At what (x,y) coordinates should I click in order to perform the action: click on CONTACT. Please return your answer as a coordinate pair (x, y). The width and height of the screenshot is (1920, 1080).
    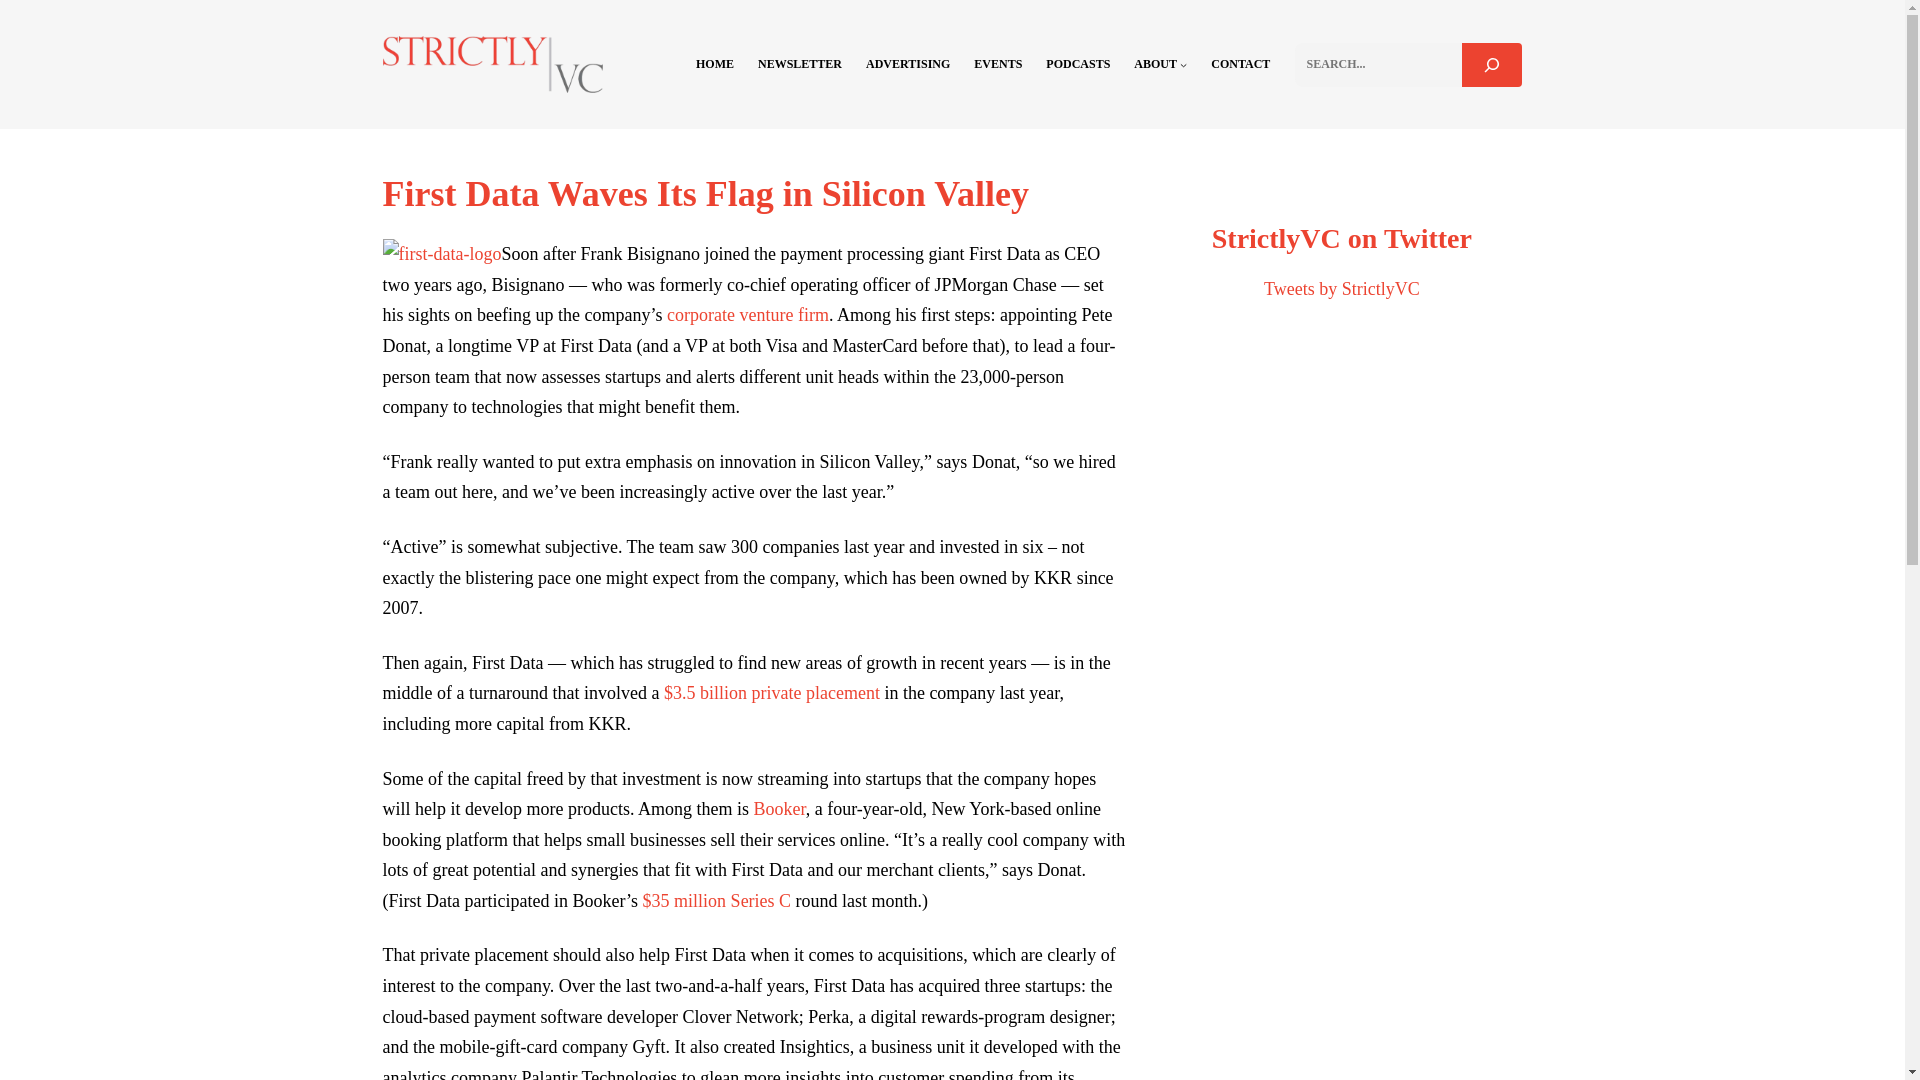
    Looking at the image, I should click on (1240, 64).